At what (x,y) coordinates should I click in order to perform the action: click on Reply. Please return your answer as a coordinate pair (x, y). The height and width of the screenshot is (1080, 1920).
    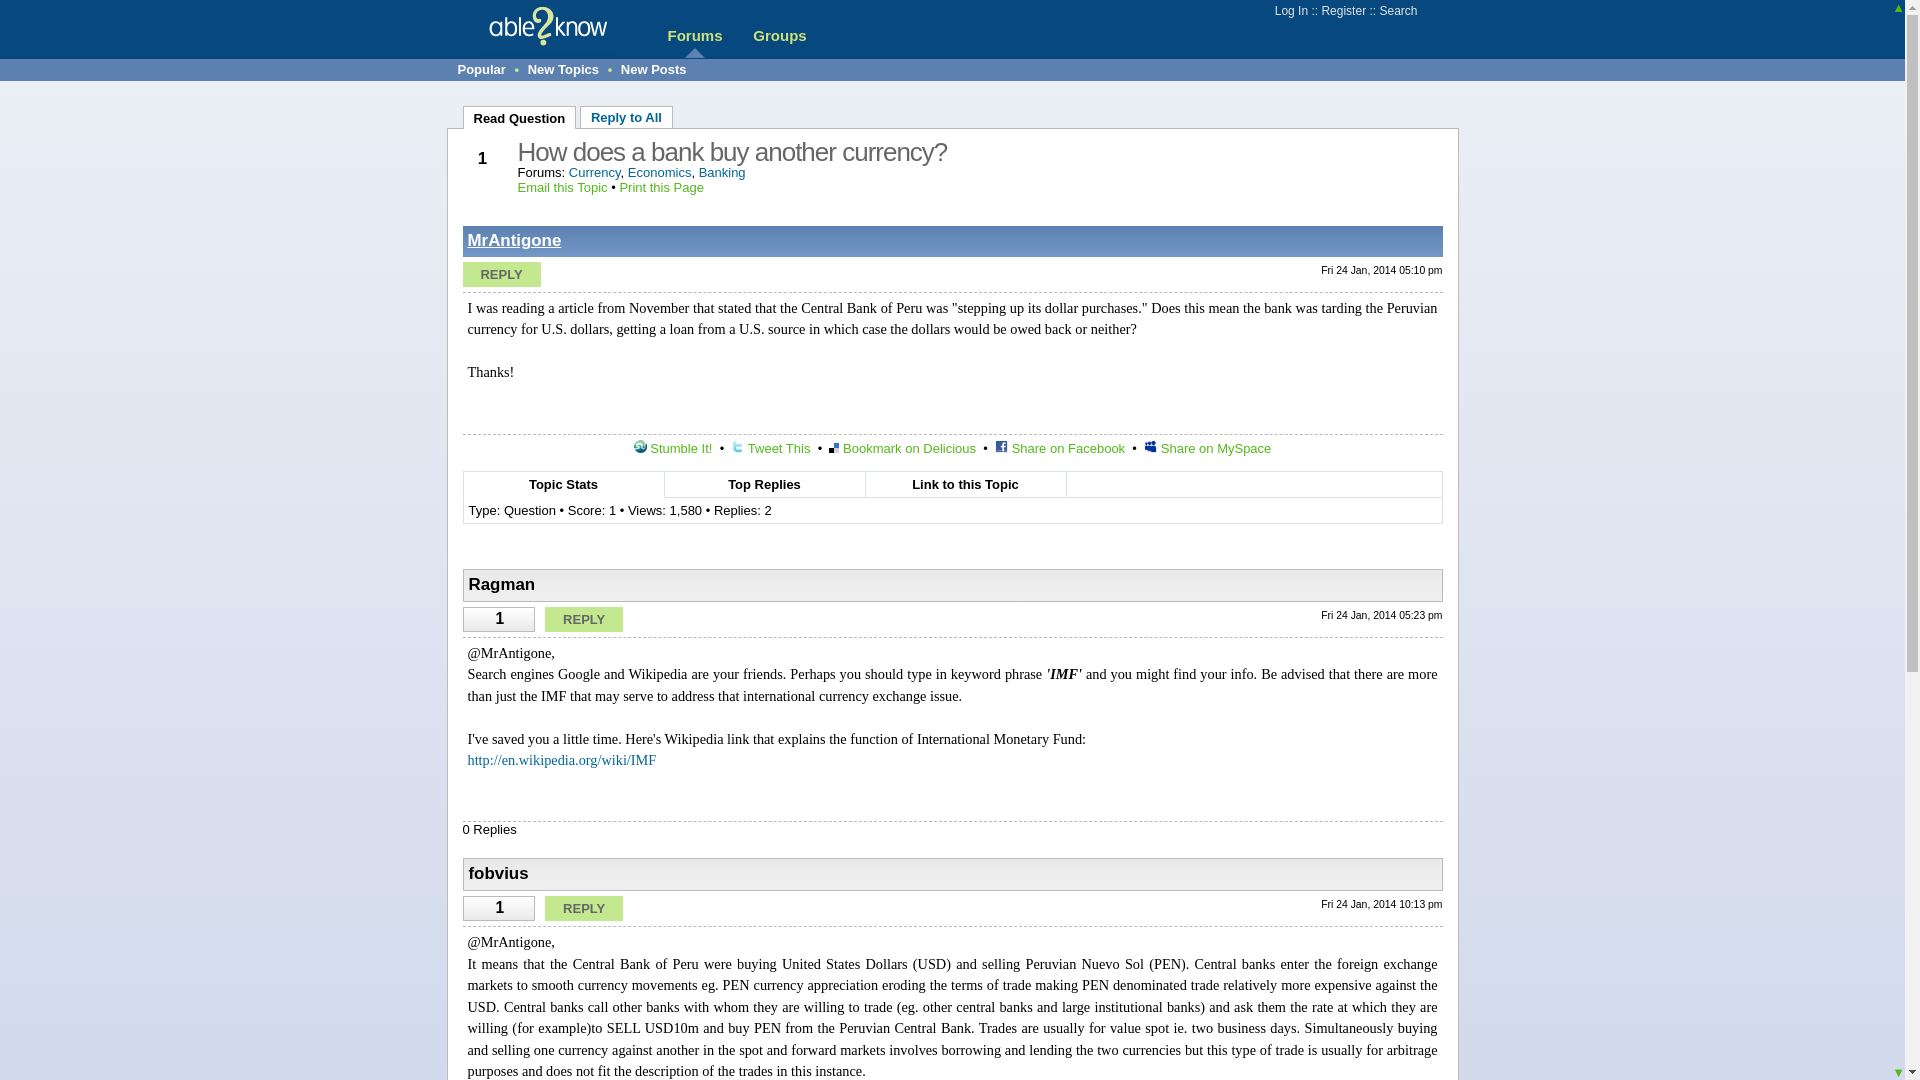
    Looking at the image, I should click on (500, 274).